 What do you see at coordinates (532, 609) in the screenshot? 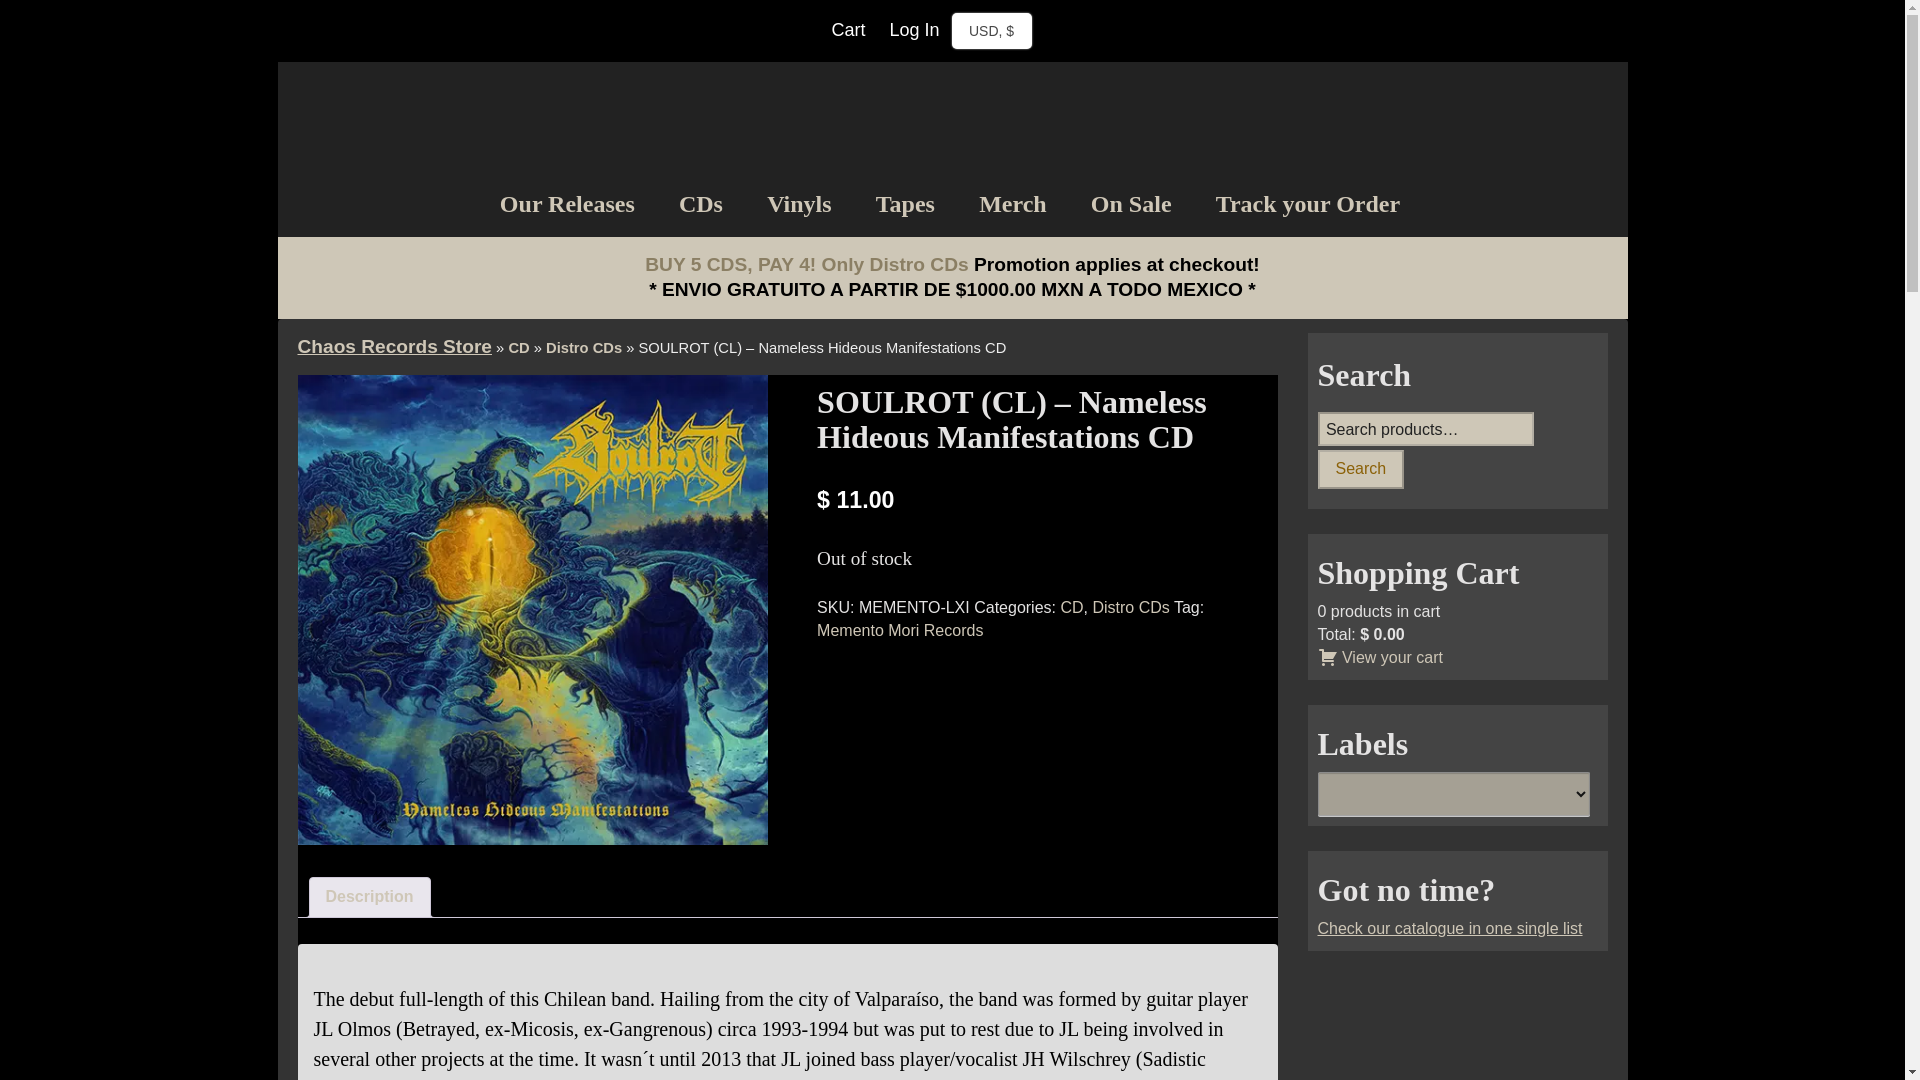
I see `Soulrot cover 500 x 500` at bounding box center [532, 609].